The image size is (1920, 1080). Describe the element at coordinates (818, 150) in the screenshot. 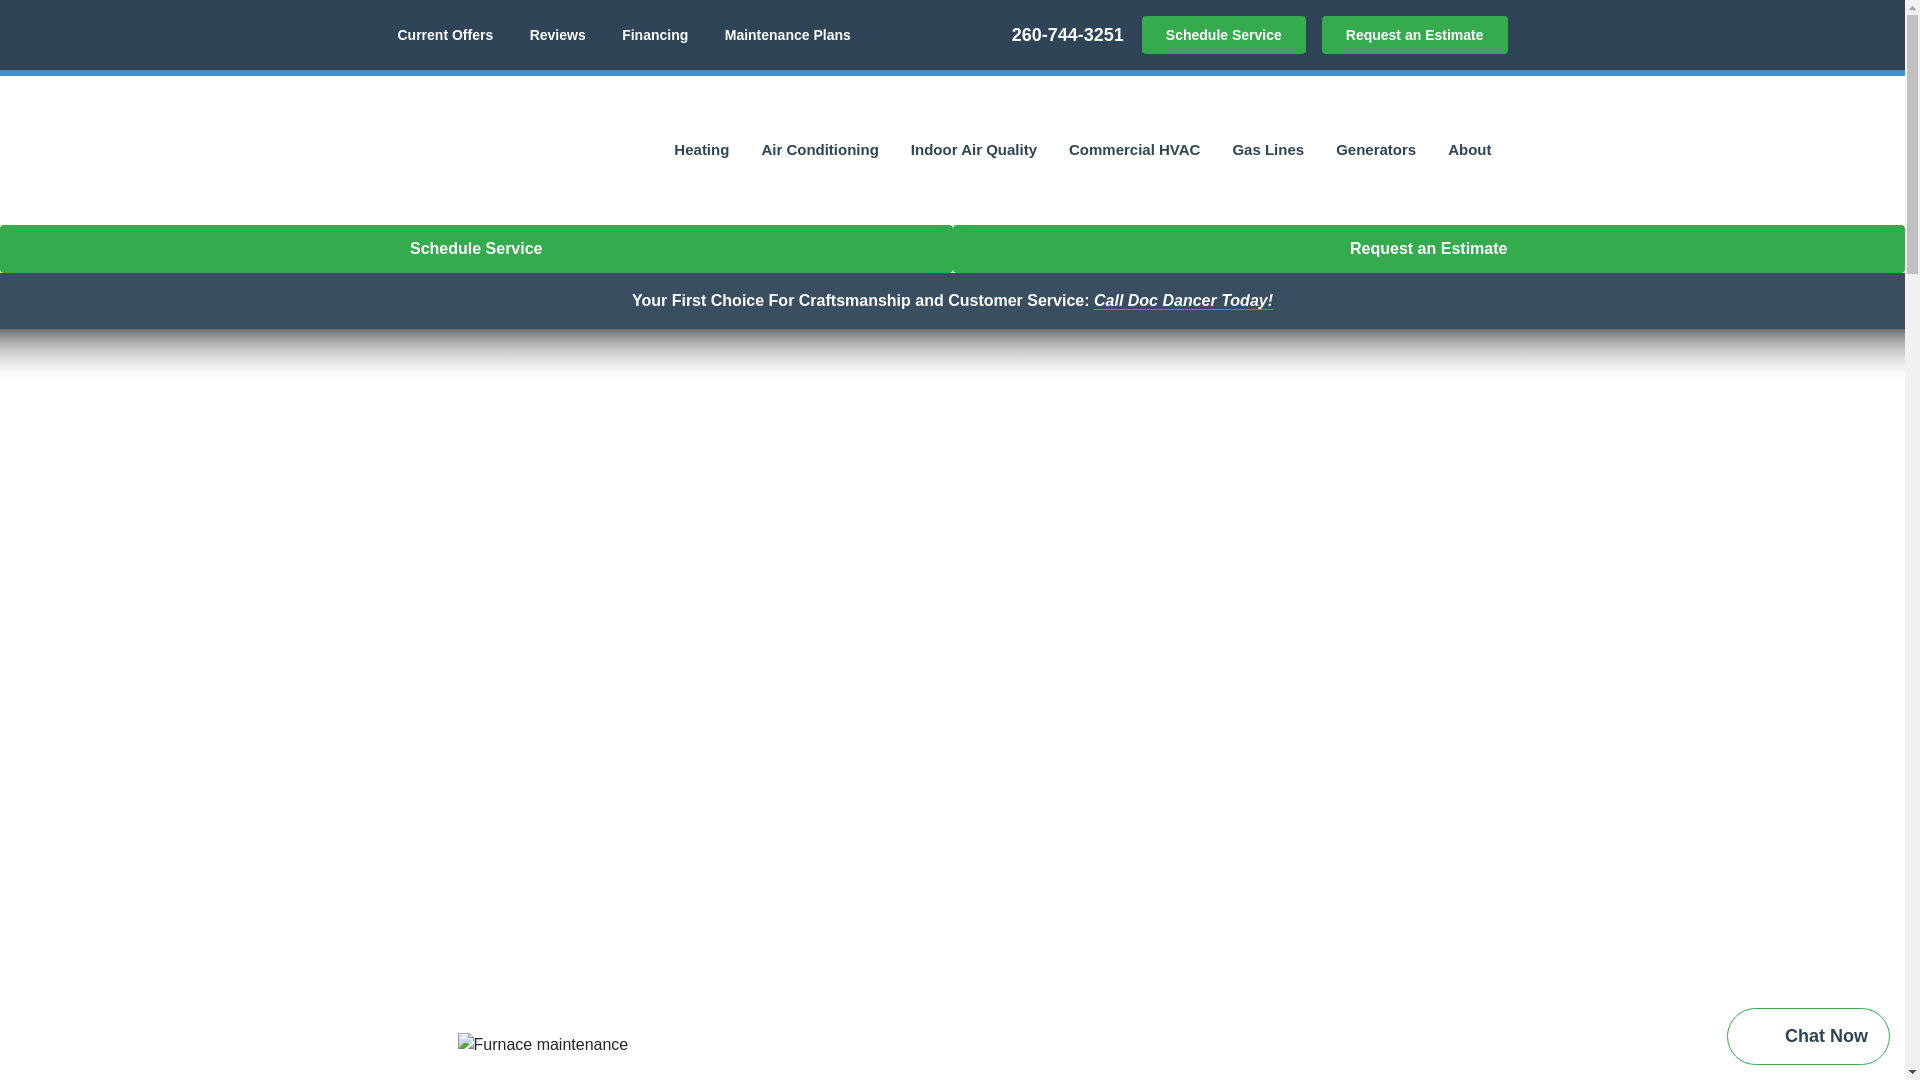

I see `Air Conditioning` at that location.